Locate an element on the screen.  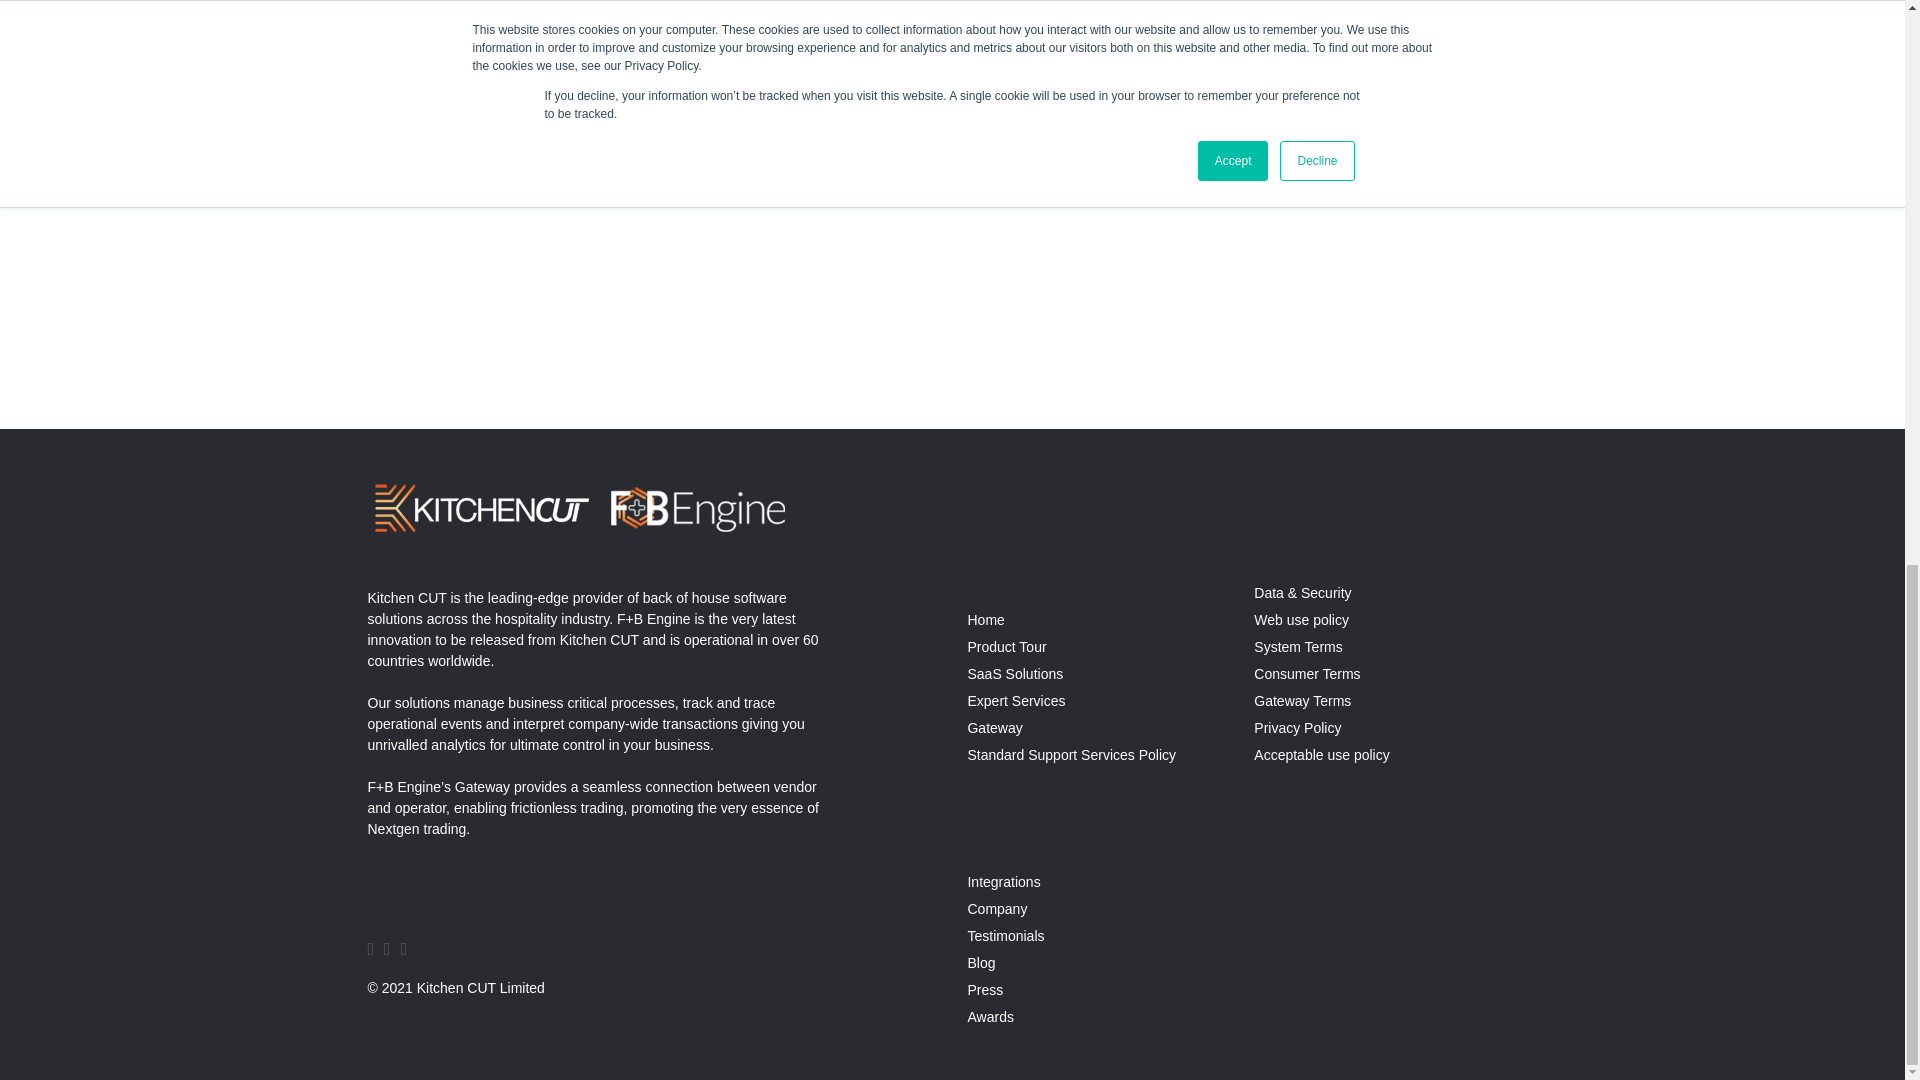
Expert Services is located at coordinates (1016, 700).